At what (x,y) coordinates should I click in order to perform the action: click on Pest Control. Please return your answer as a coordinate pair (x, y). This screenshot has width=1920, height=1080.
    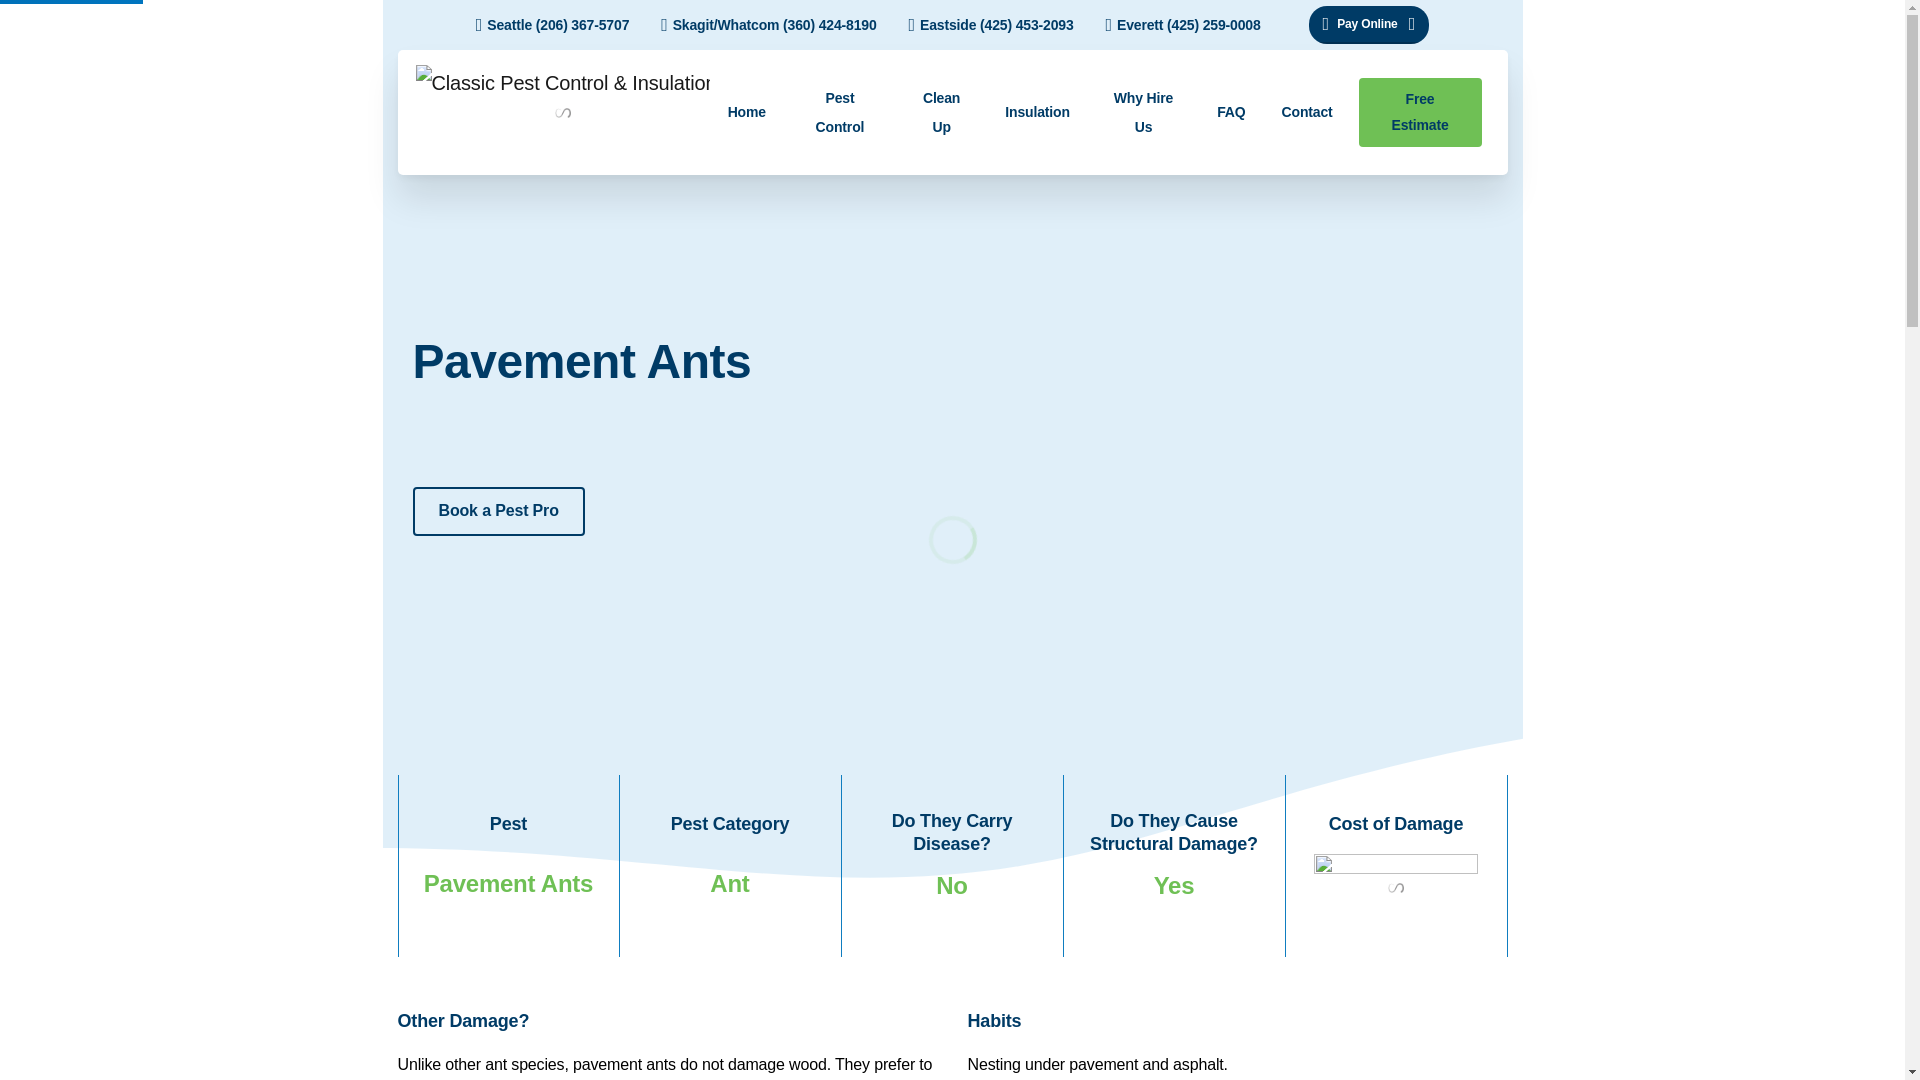
    Looking at the image, I should click on (840, 112).